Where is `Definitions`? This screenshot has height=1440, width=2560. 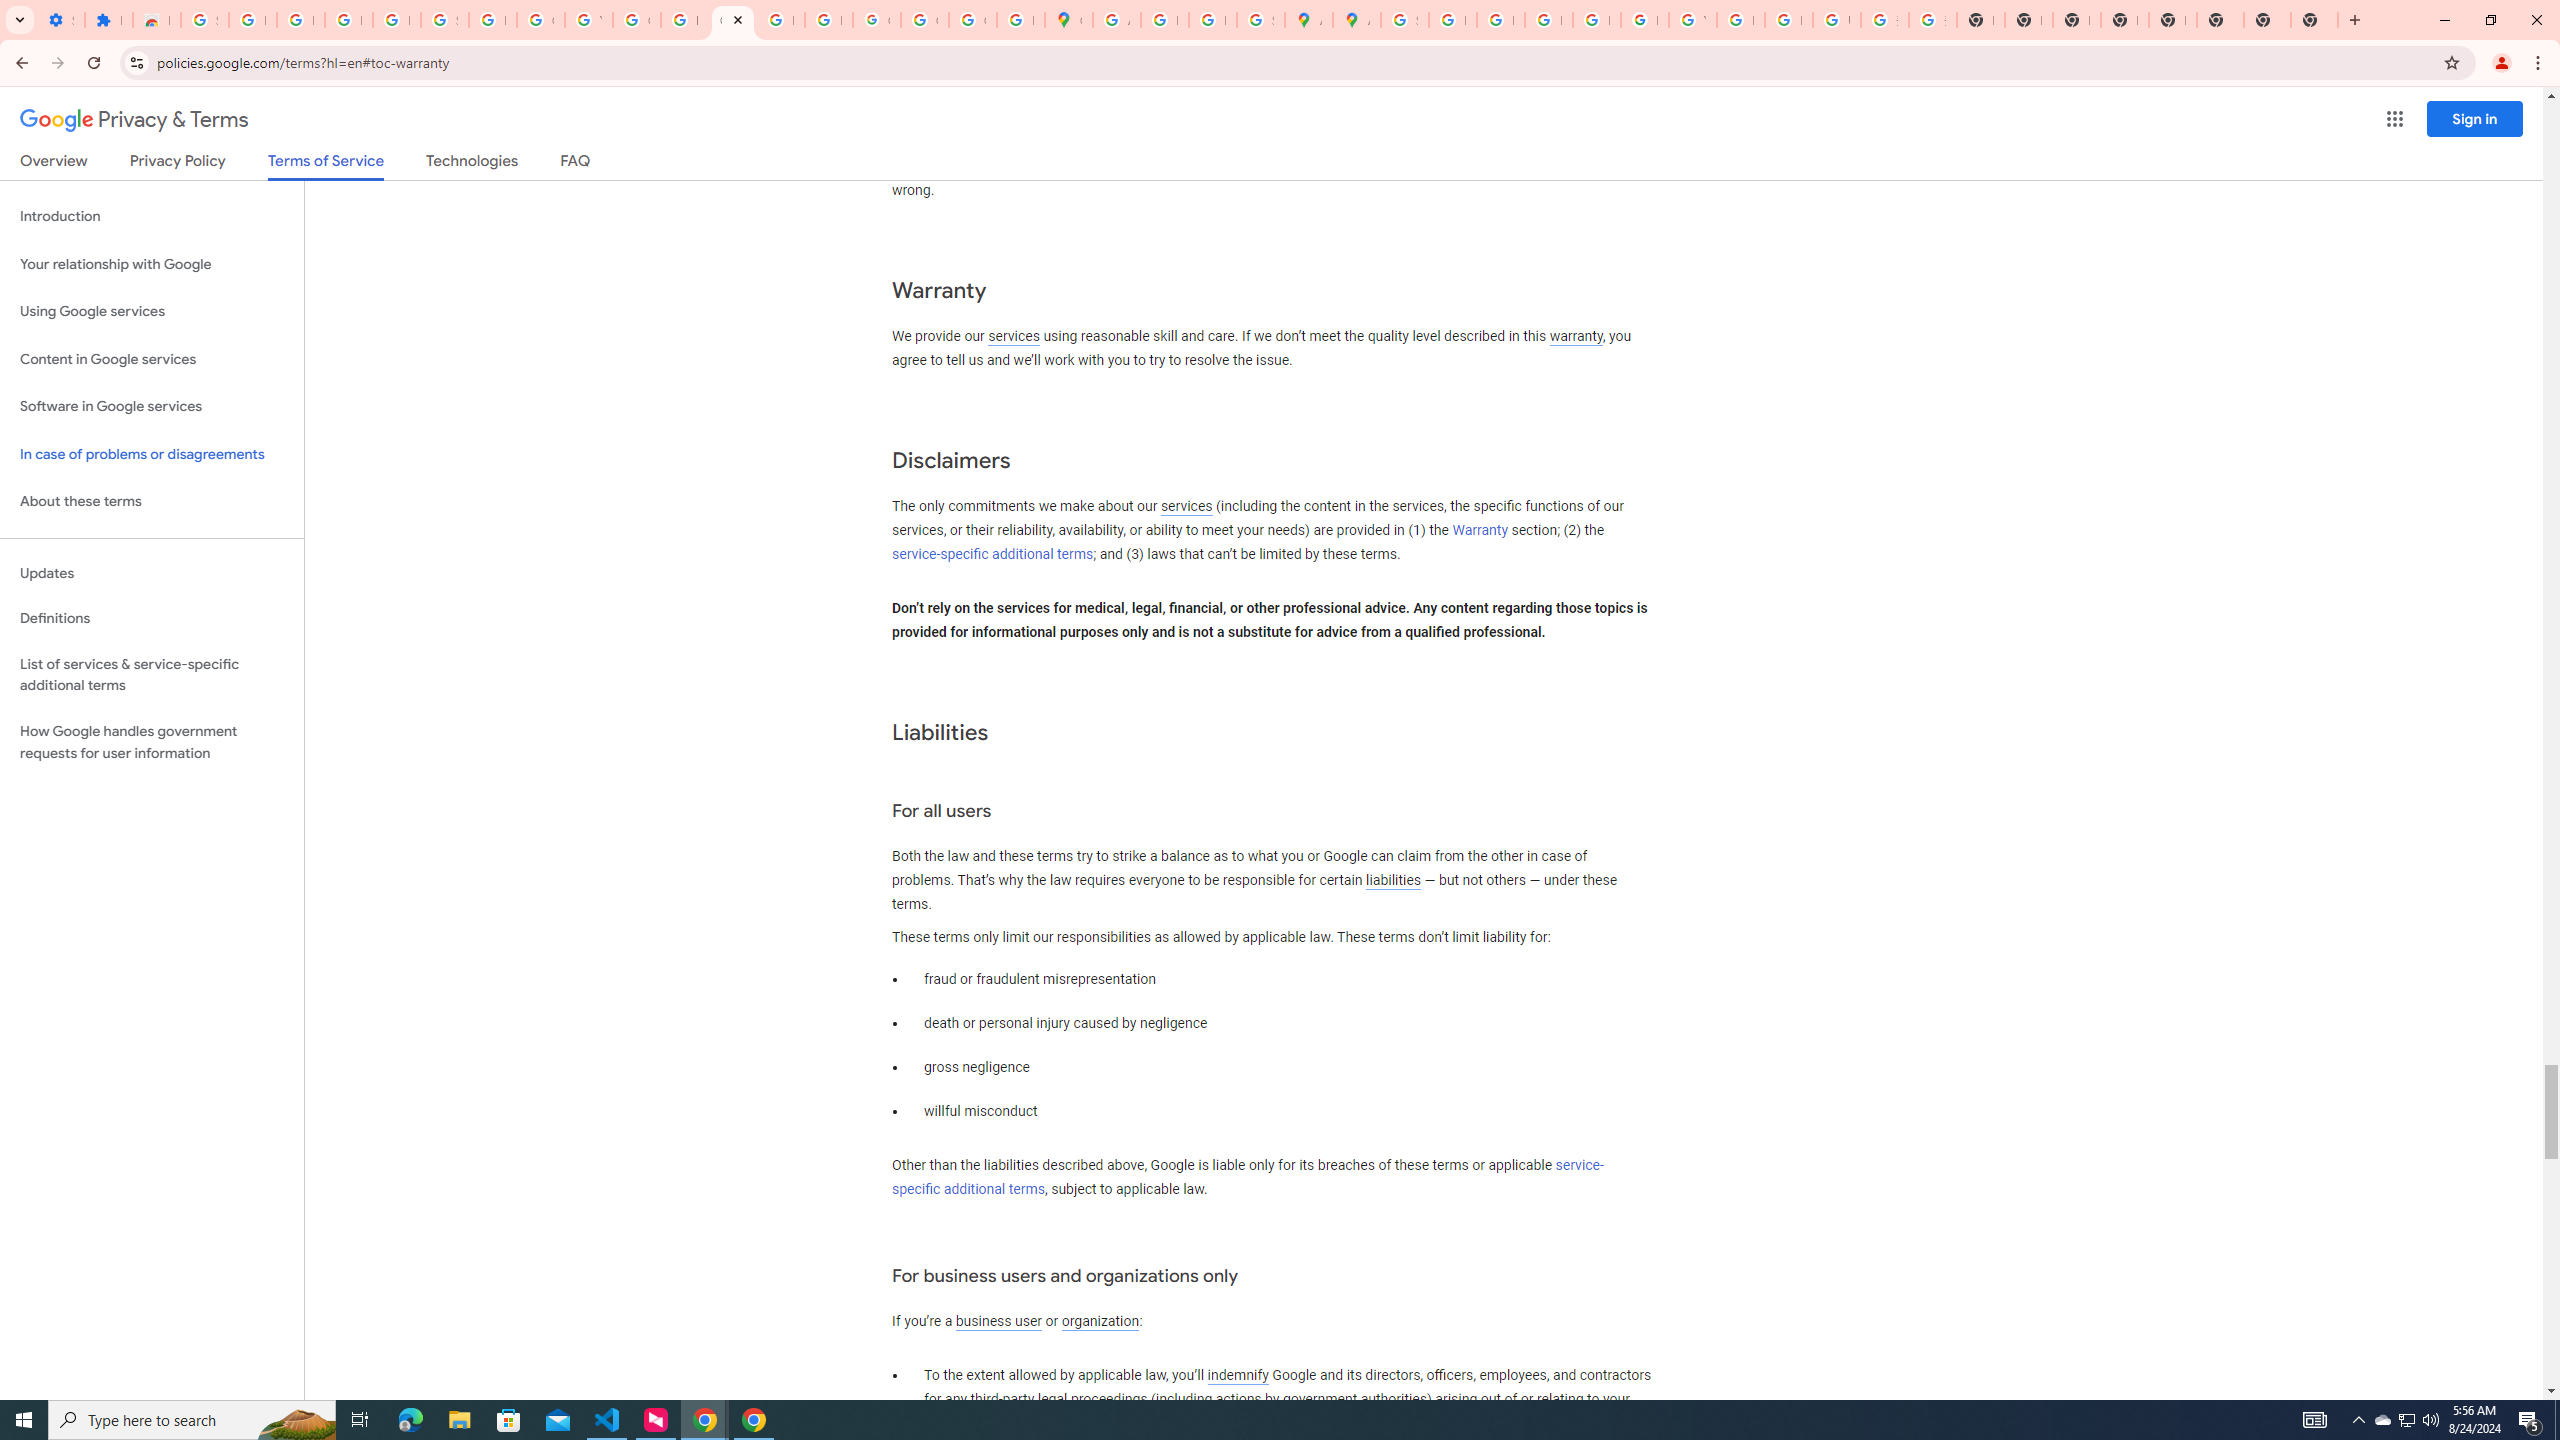 Definitions is located at coordinates (152, 619).